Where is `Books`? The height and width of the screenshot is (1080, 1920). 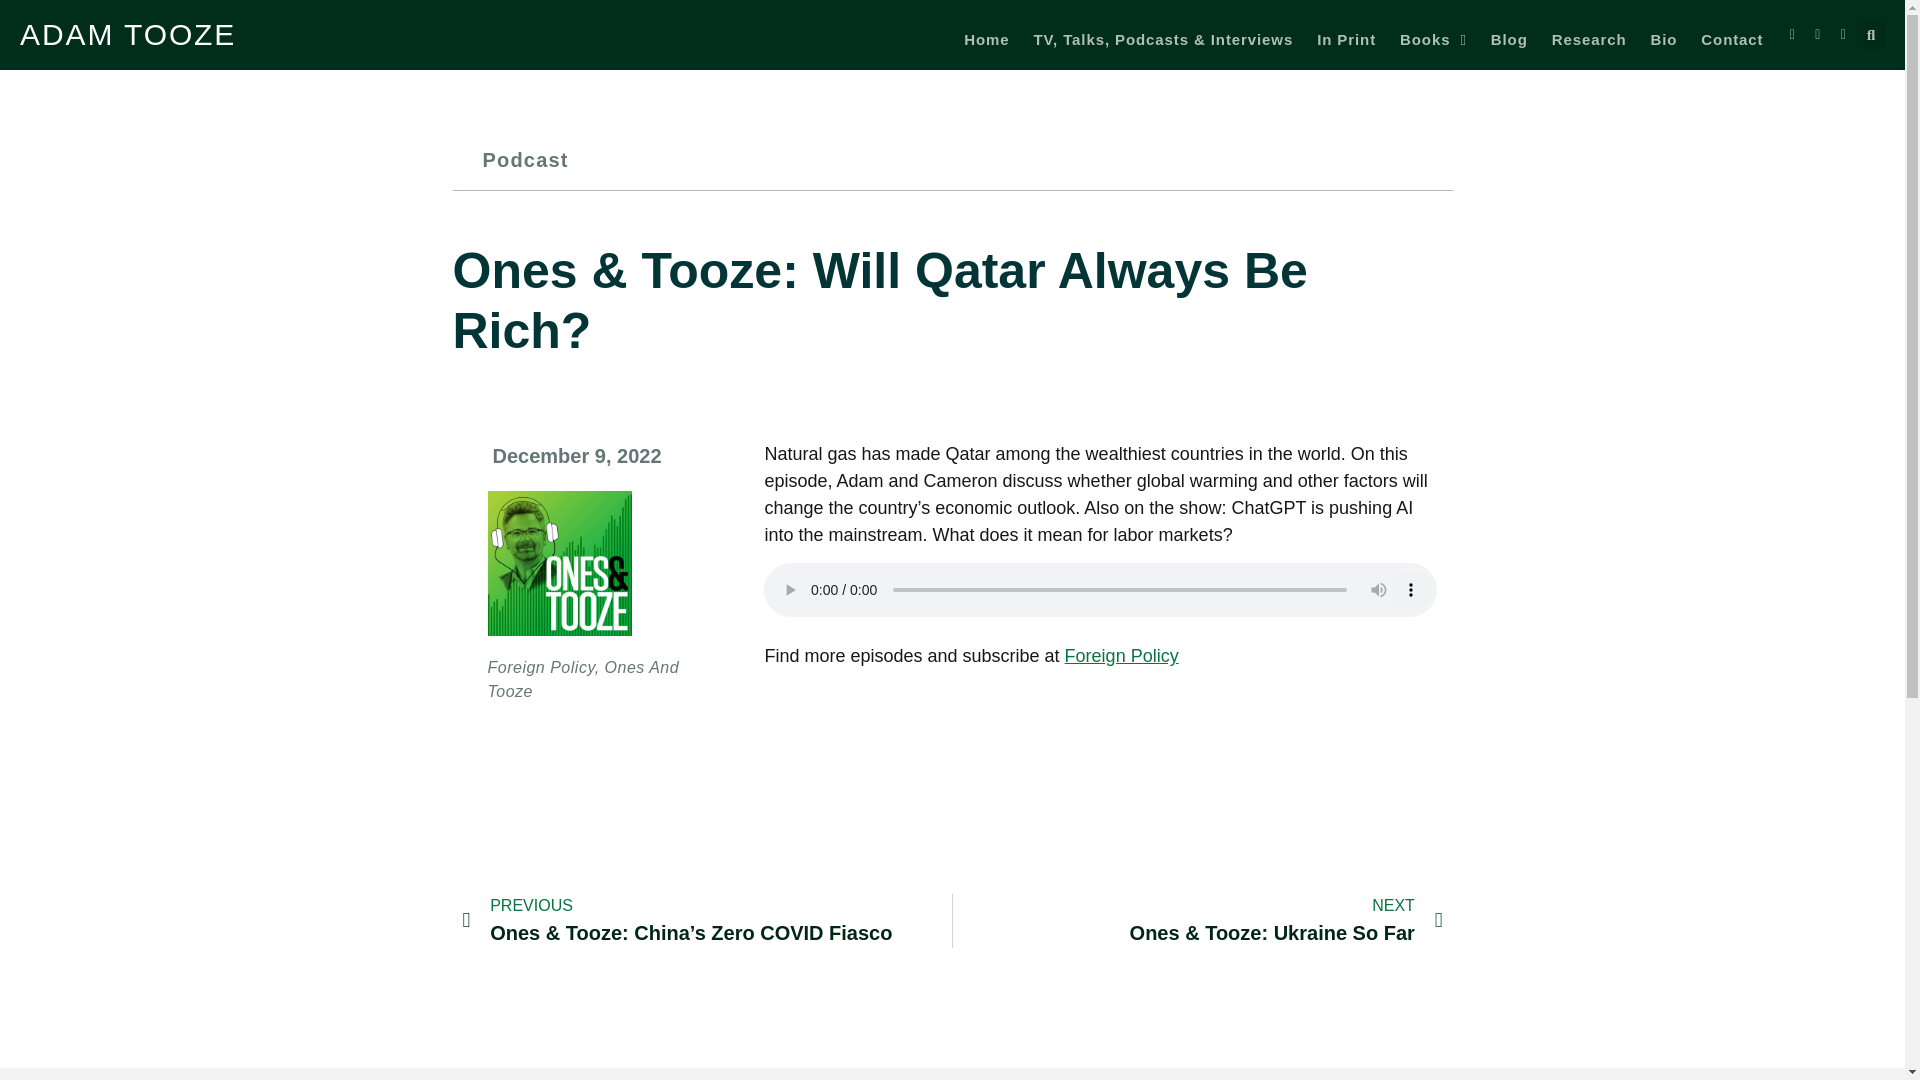
Books is located at coordinates (1432, 39).